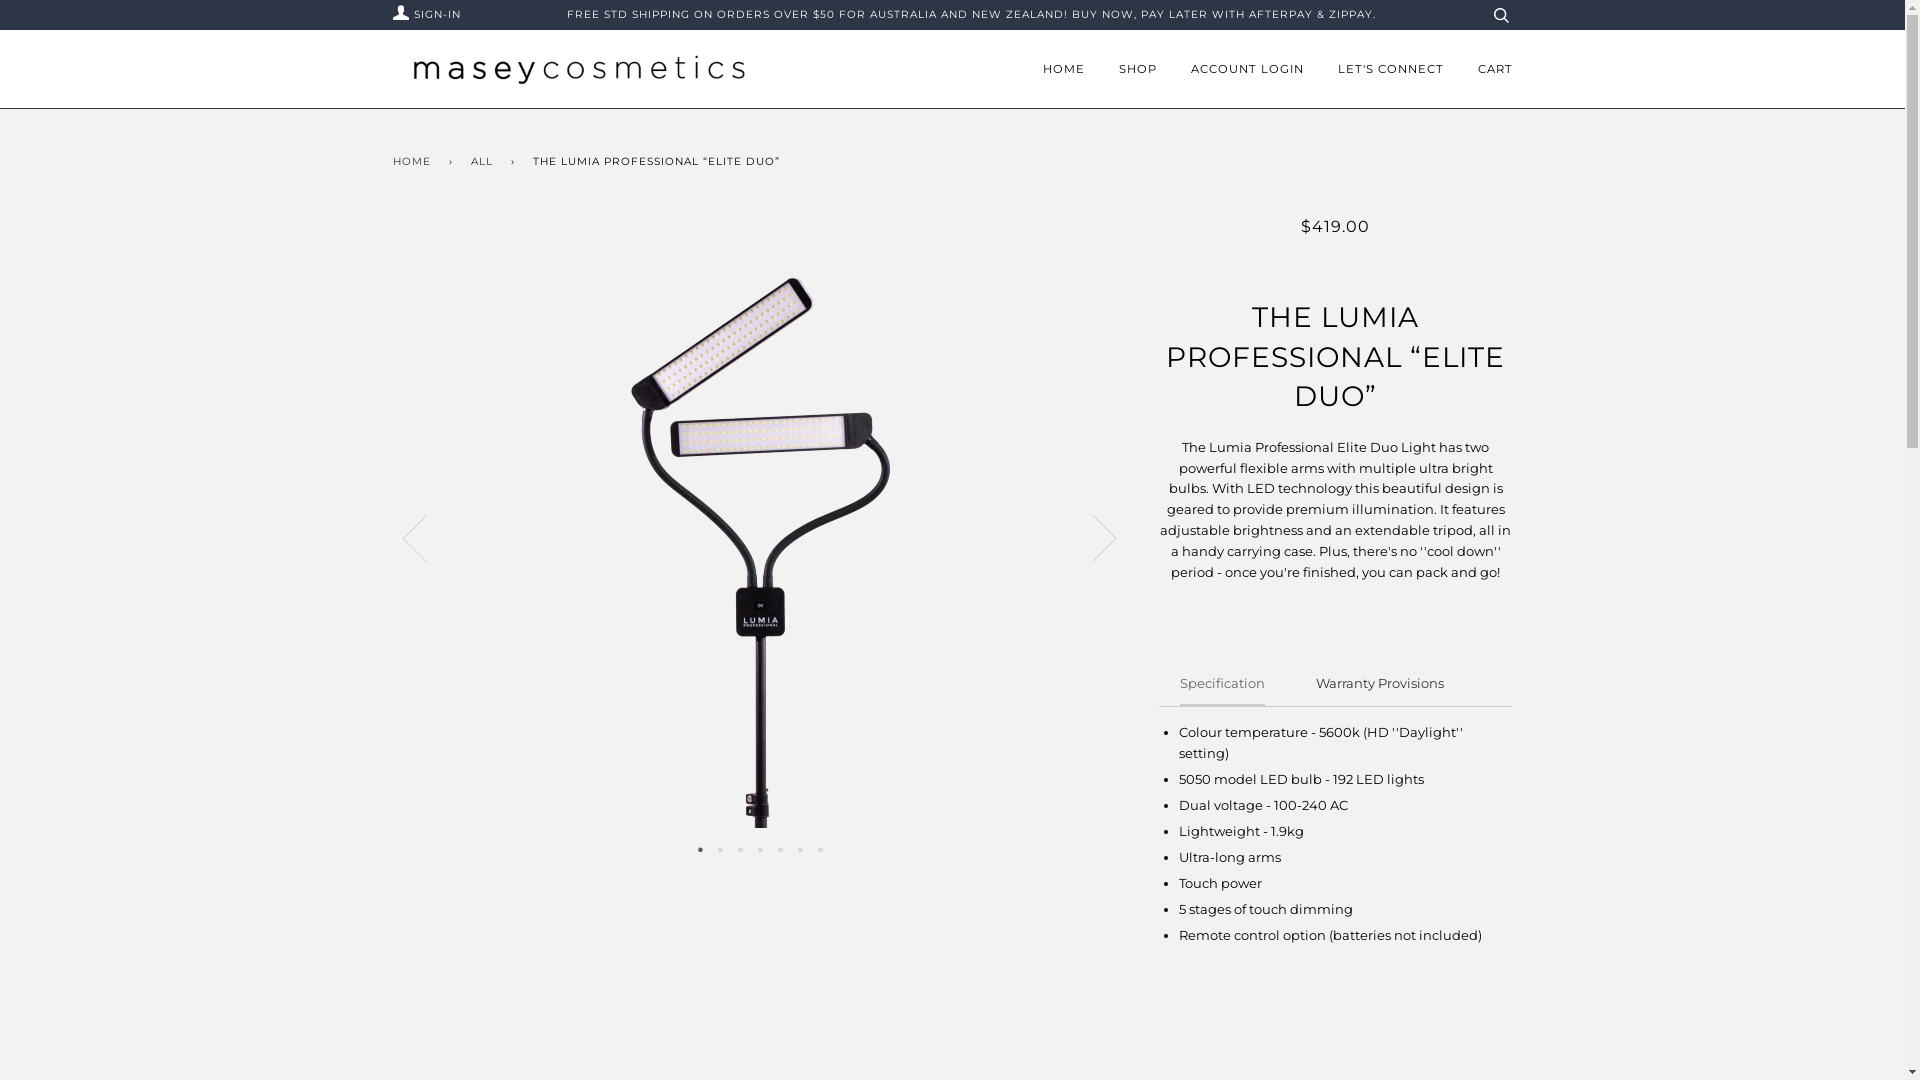 The image size is (1920, 1080). I want to click on HOME, so click(1063, 69).